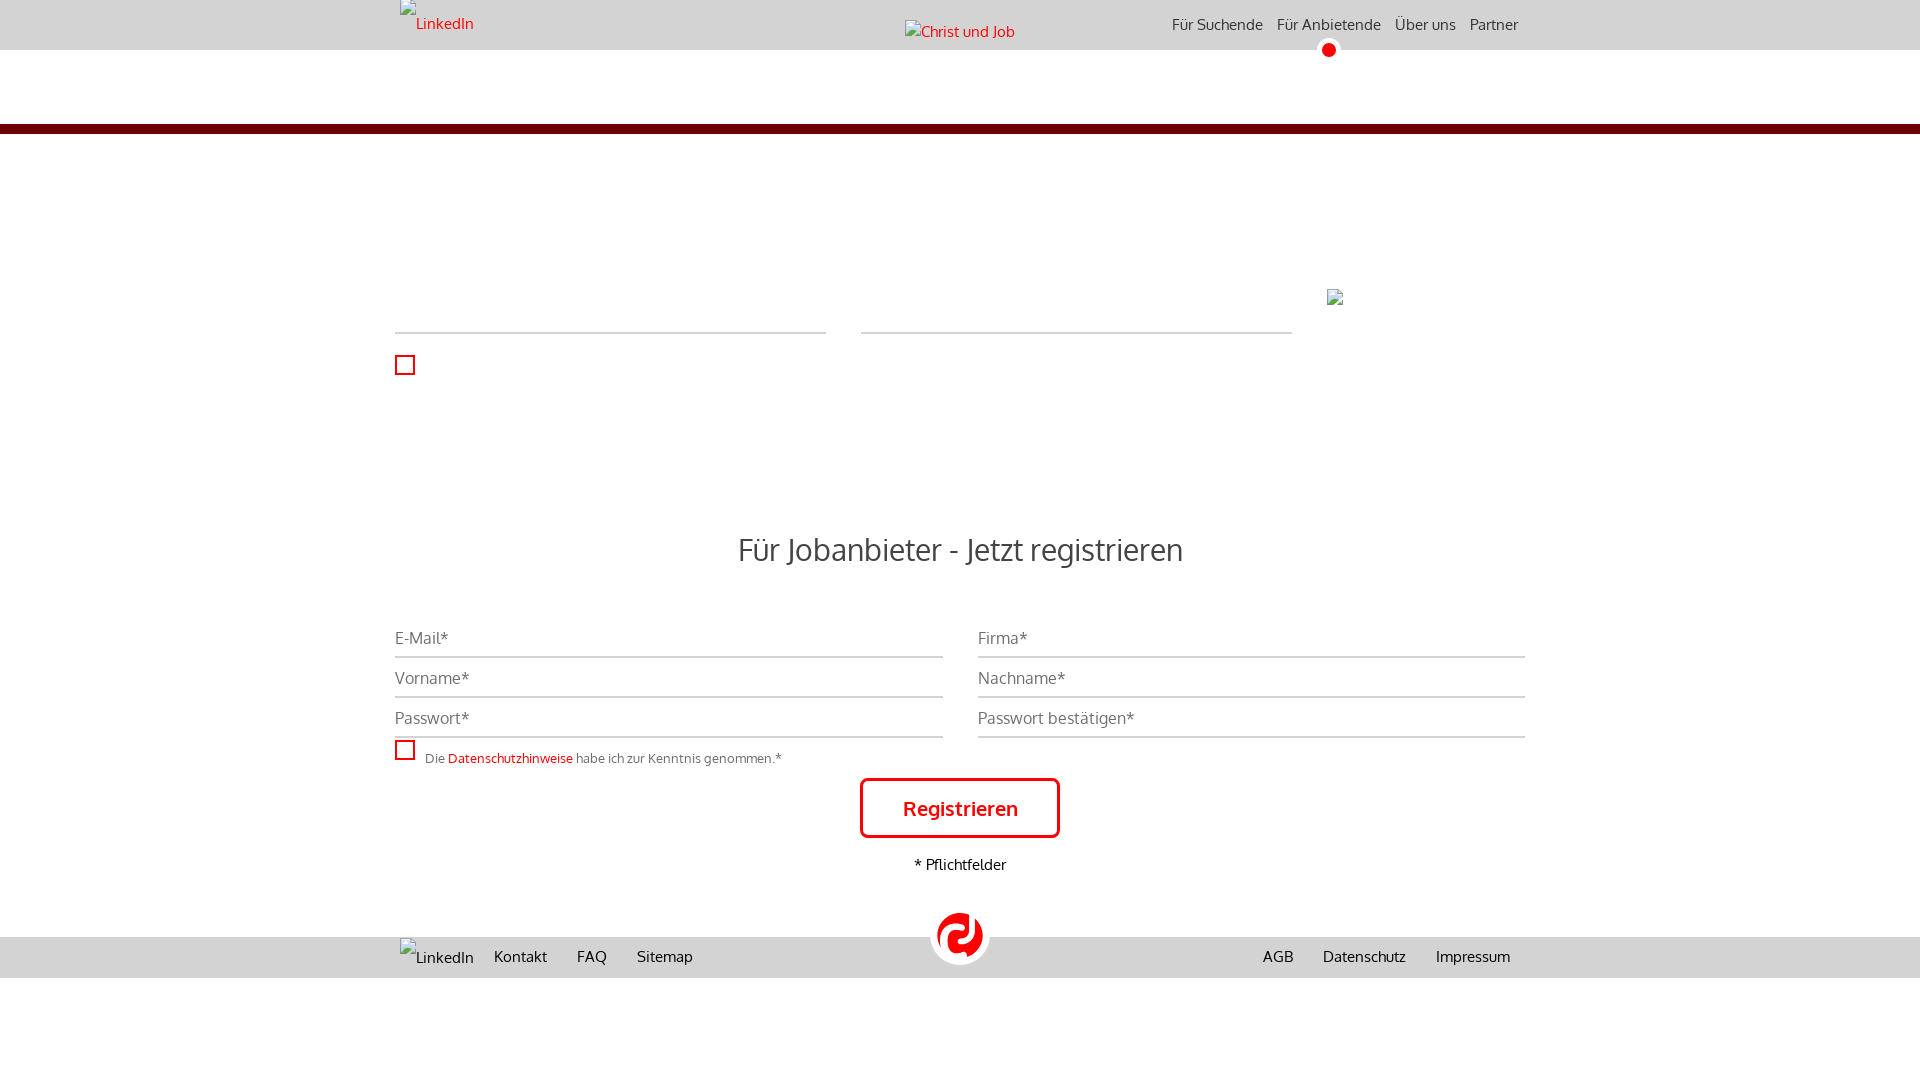  Describe the element at coordinates (1473, 957) in the screenshot. I see `Impressum` at that location.